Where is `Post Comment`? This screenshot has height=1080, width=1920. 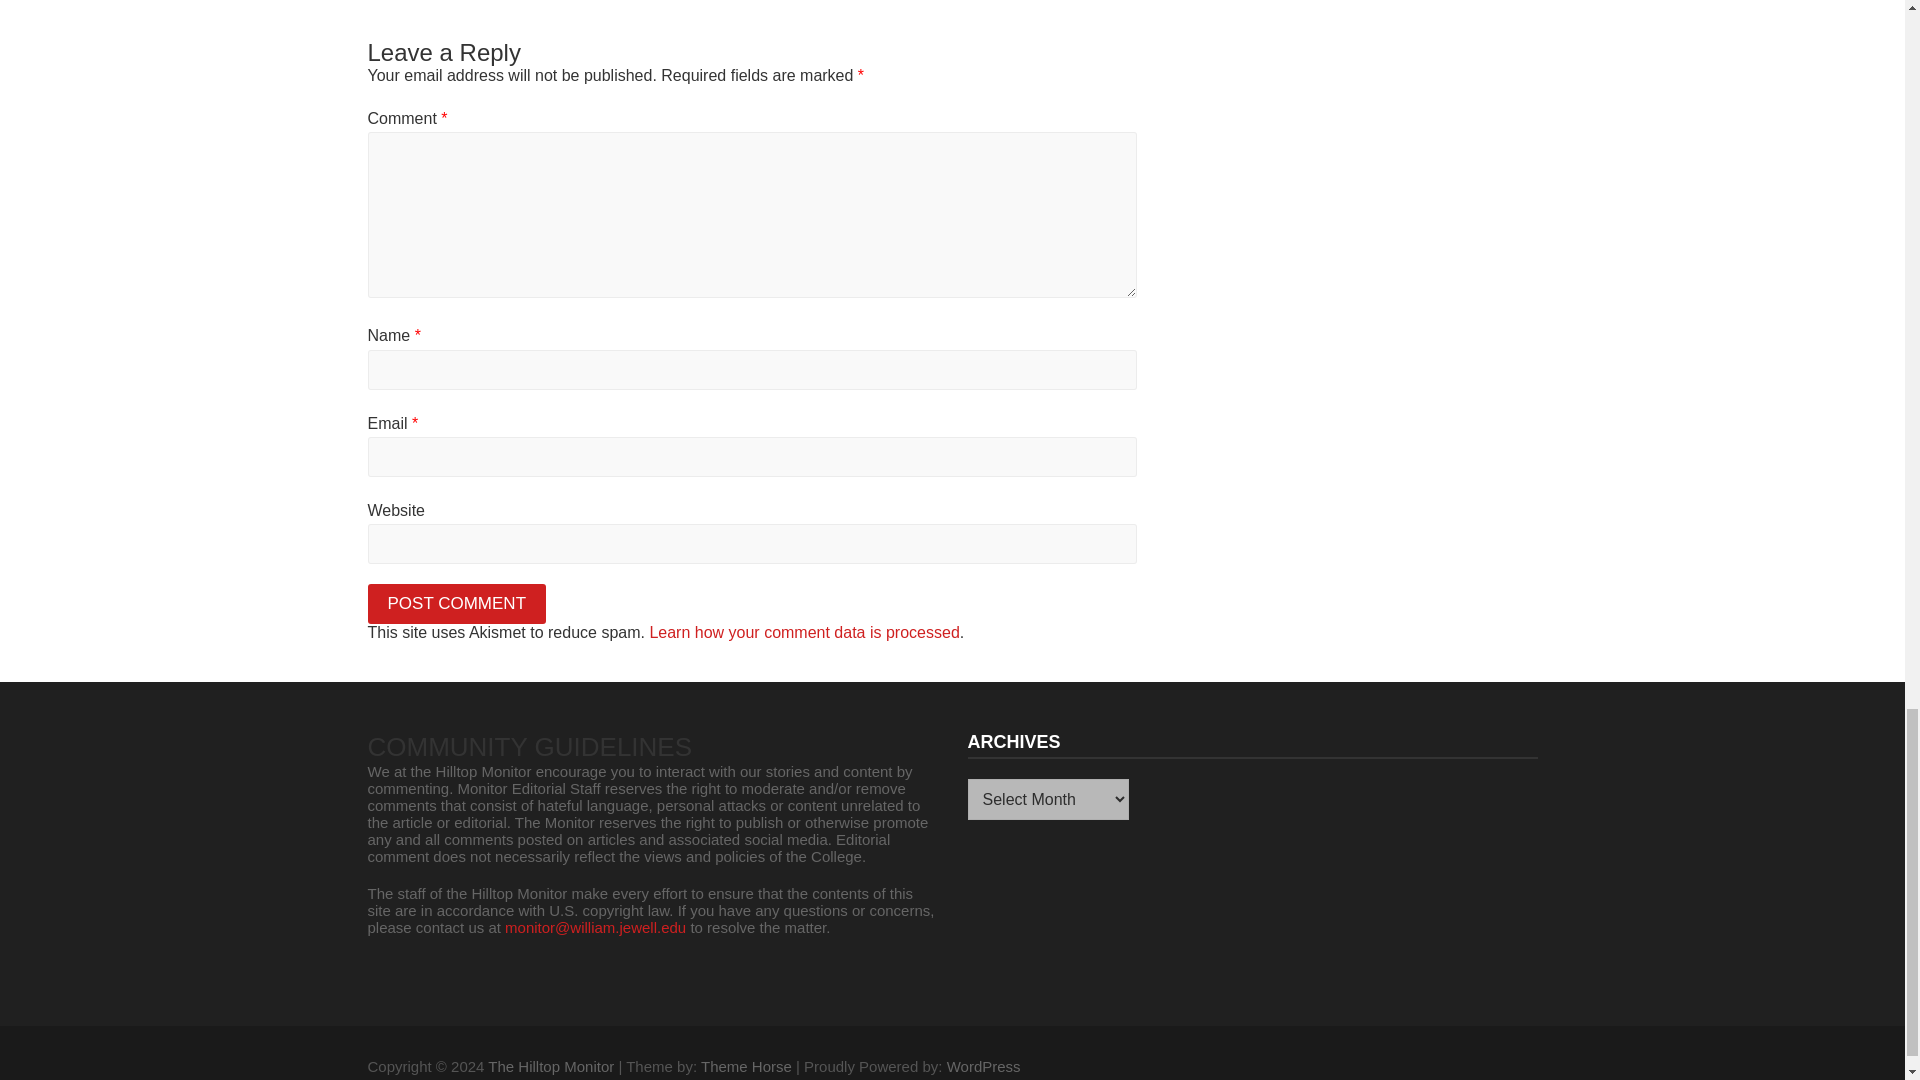 Post Comment is located at coordinates (458, 604).